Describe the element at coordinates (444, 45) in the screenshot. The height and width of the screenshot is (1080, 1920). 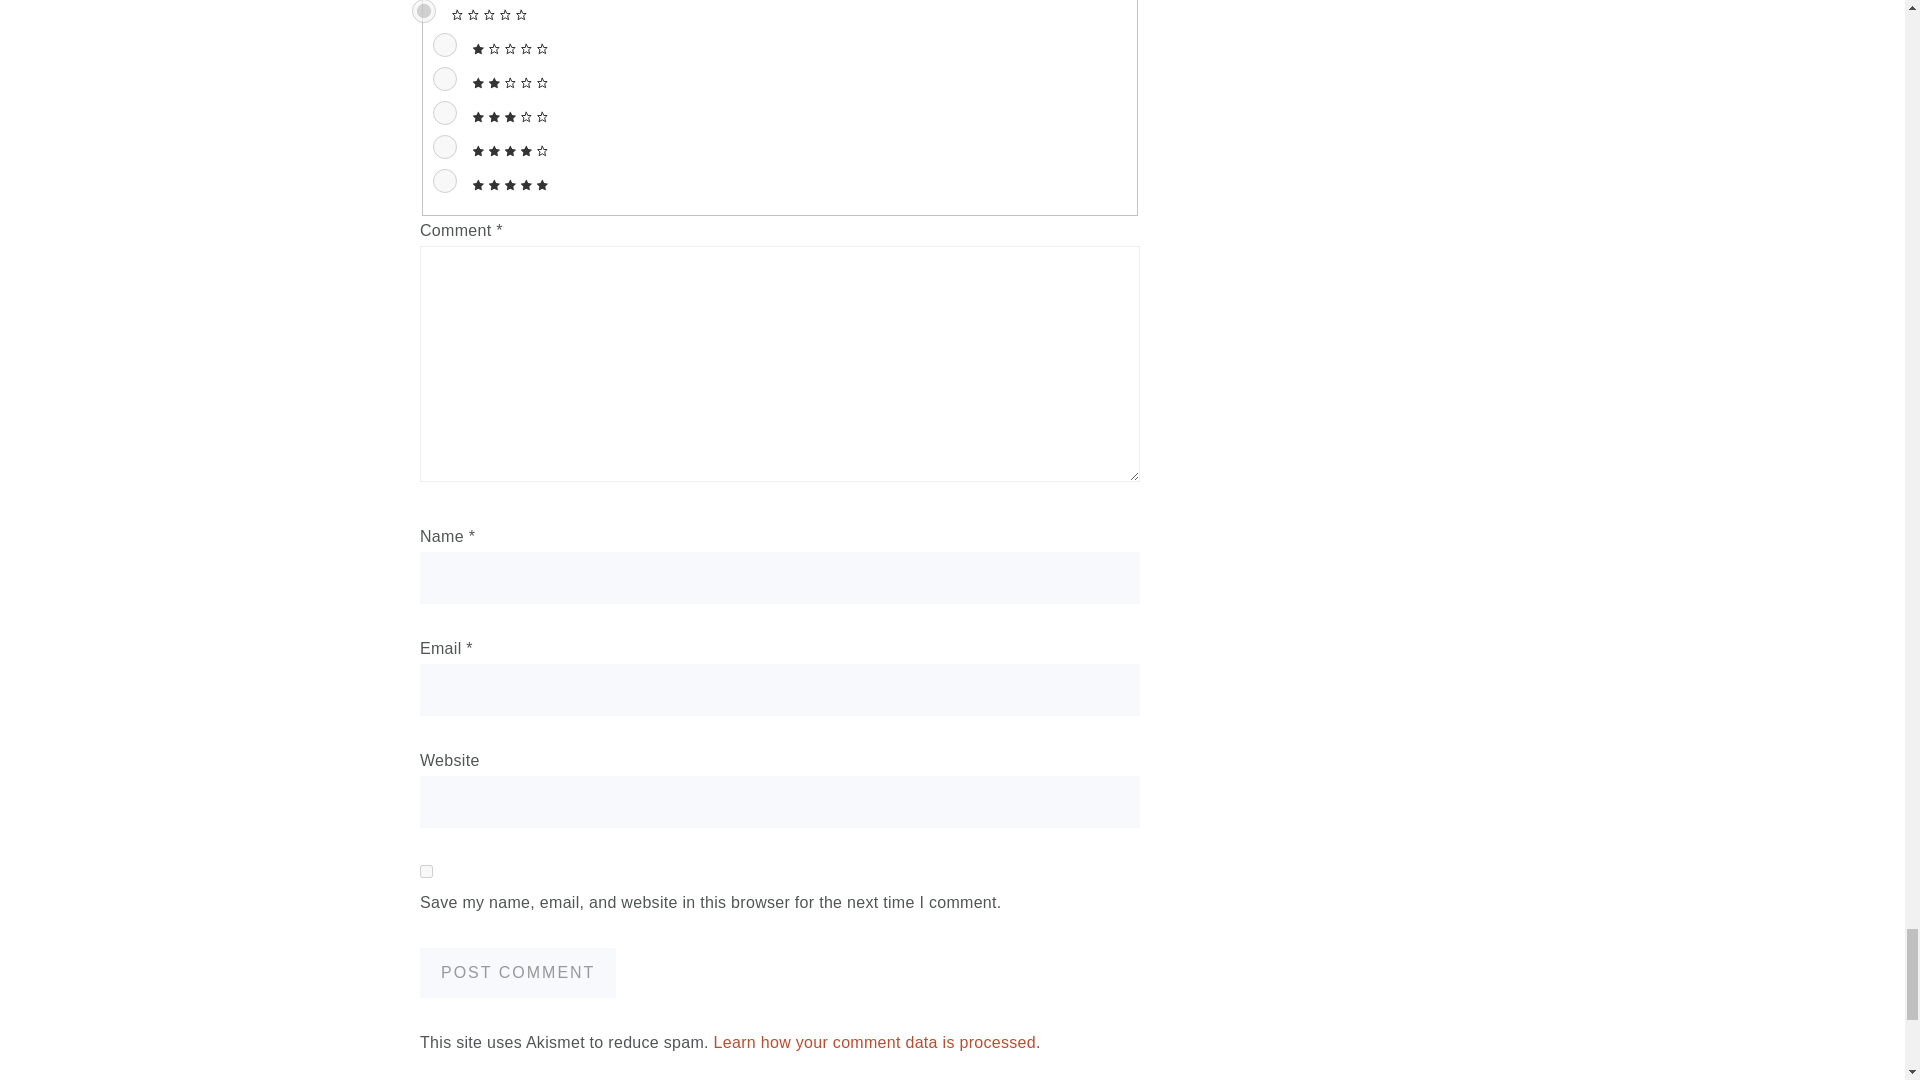
I see `1` at that location.